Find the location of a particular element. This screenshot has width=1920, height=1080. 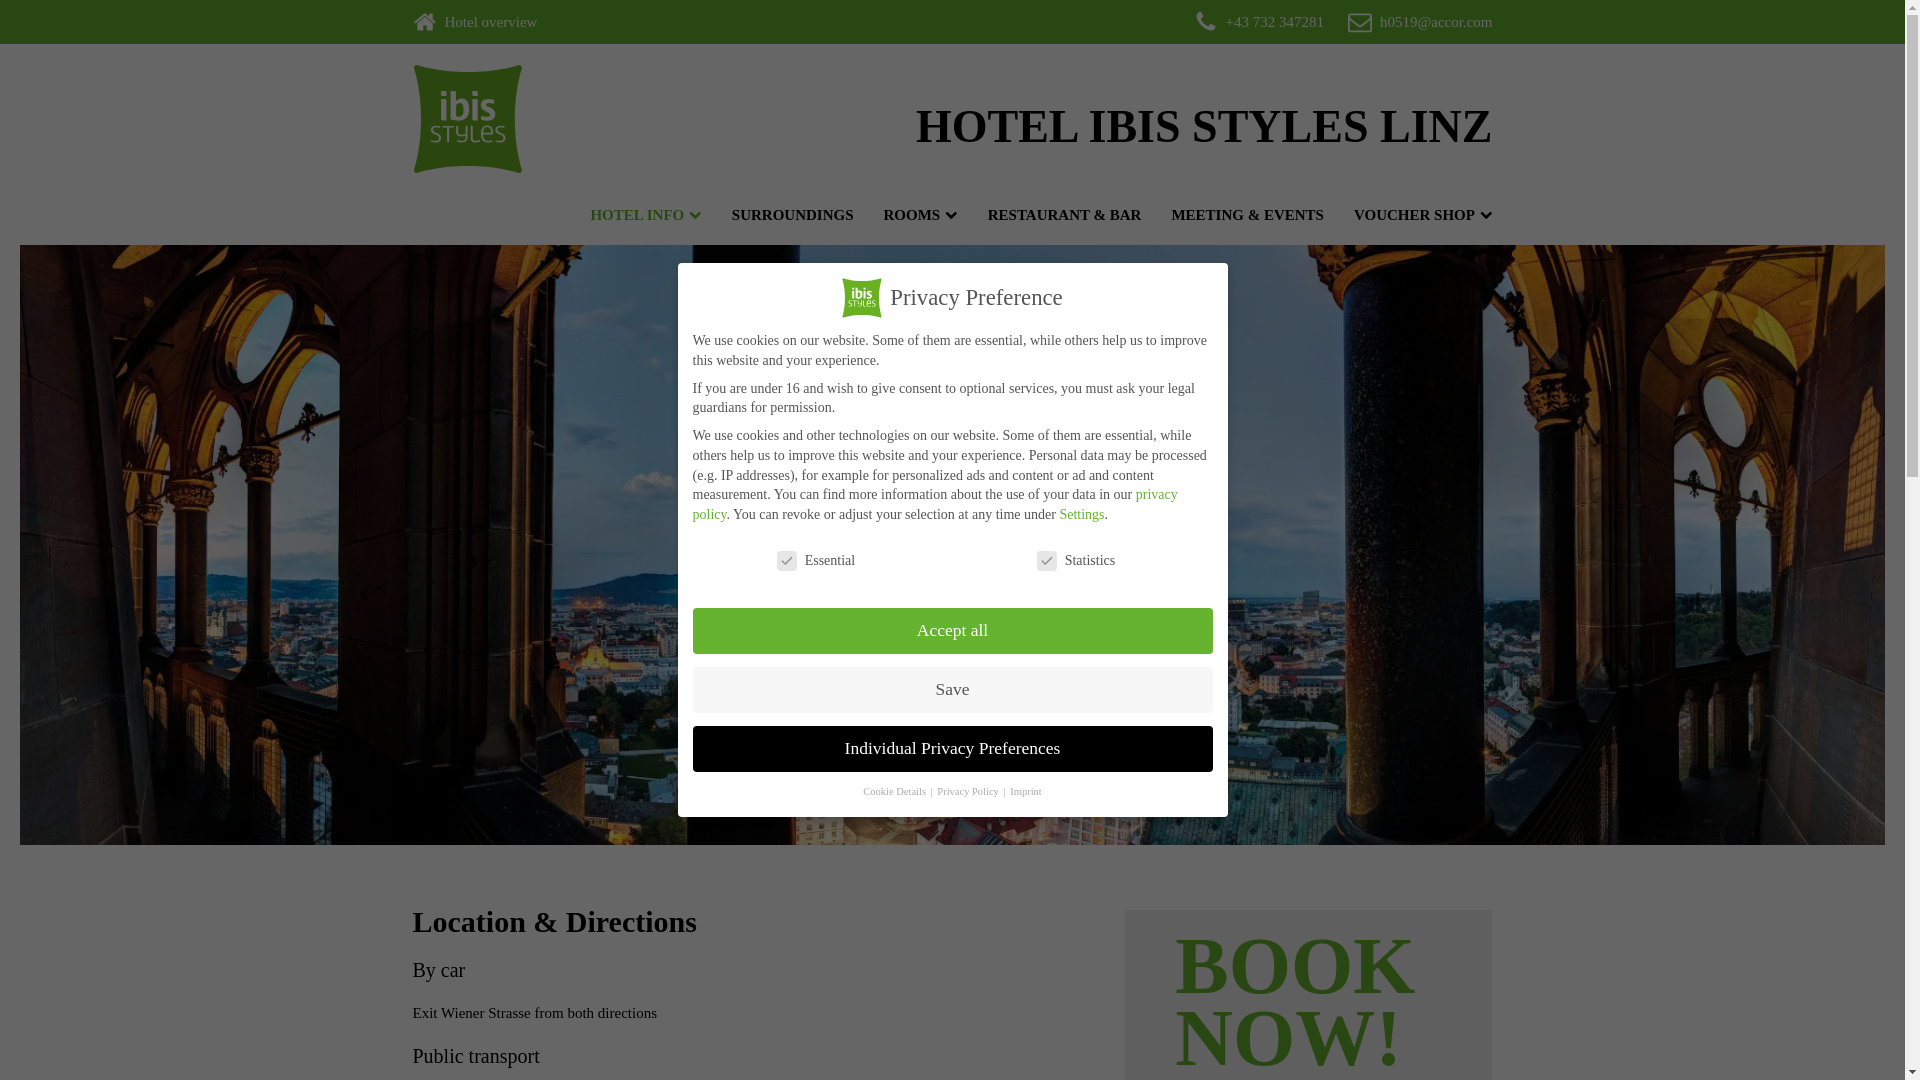

VOUCHER SHOP is located at coordinates (1418, 214).